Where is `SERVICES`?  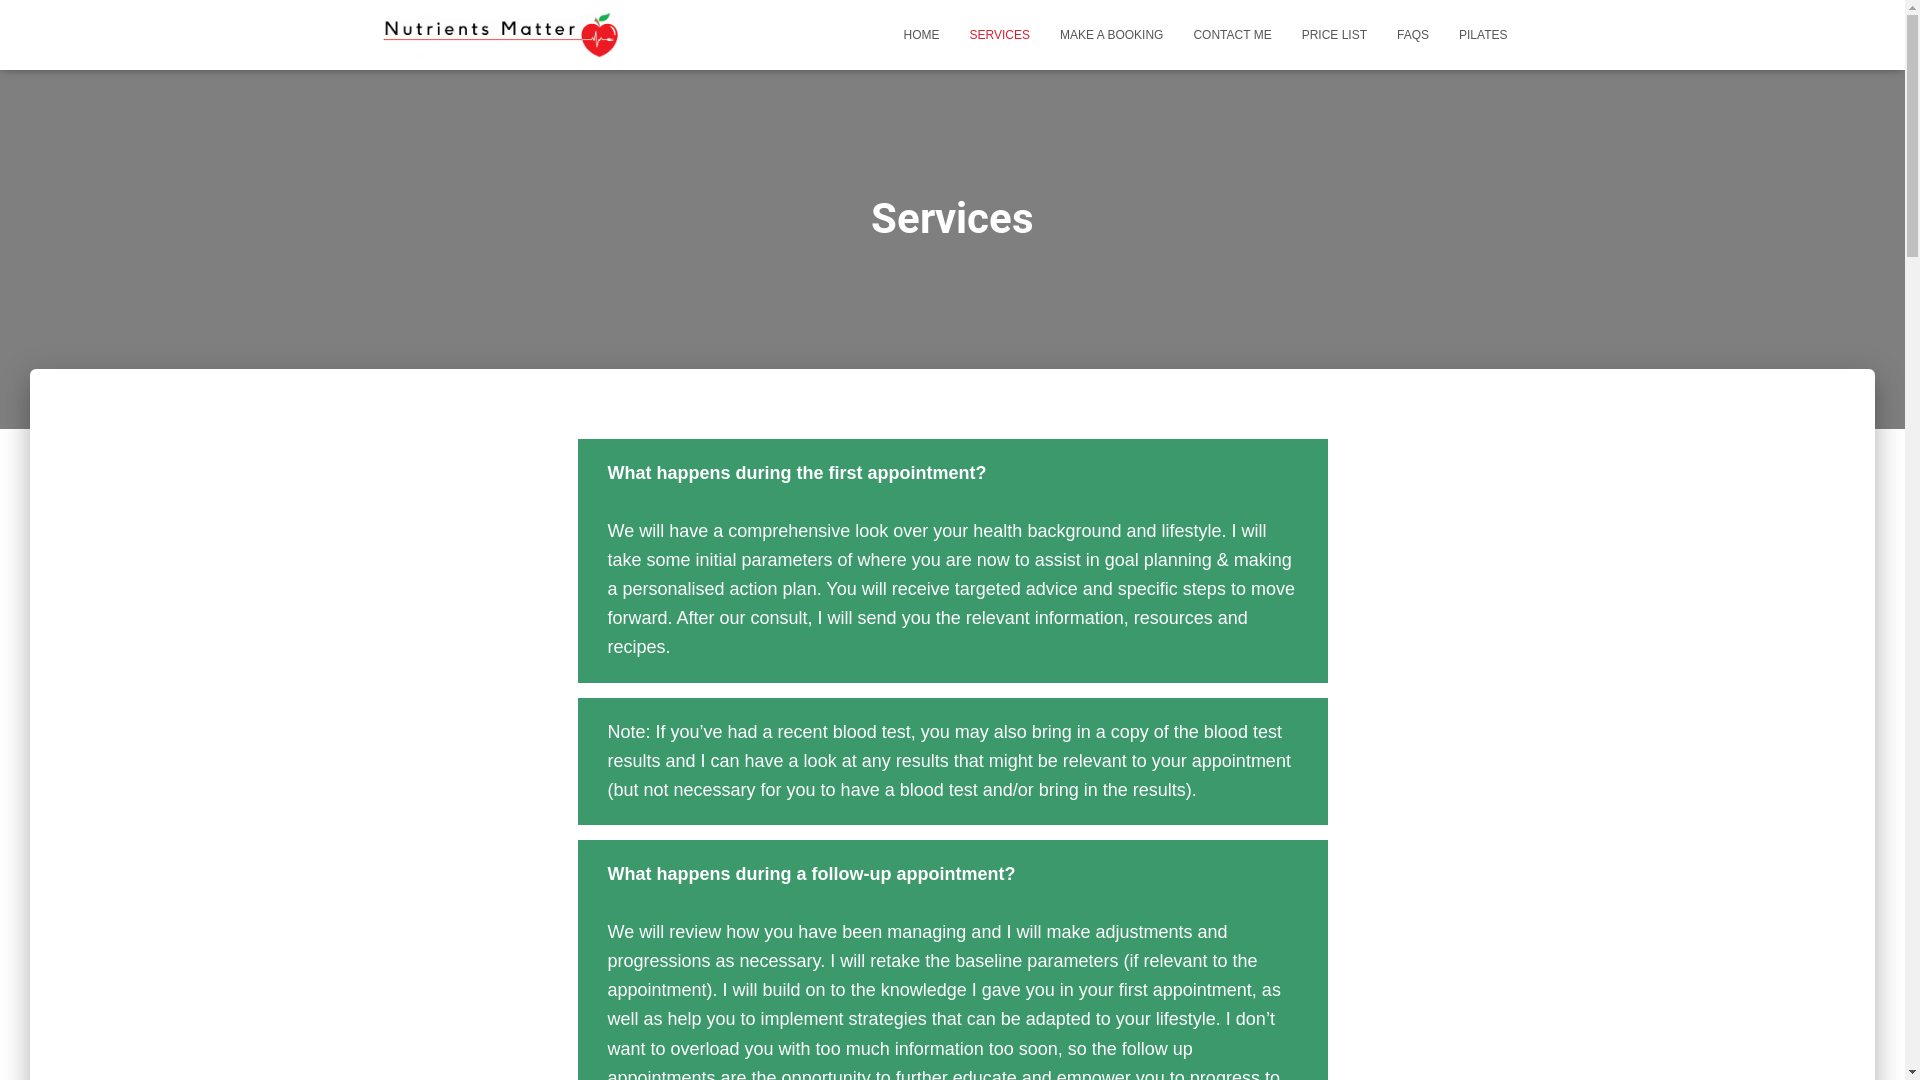 SERVICES is located at coordinates (1000, 35).